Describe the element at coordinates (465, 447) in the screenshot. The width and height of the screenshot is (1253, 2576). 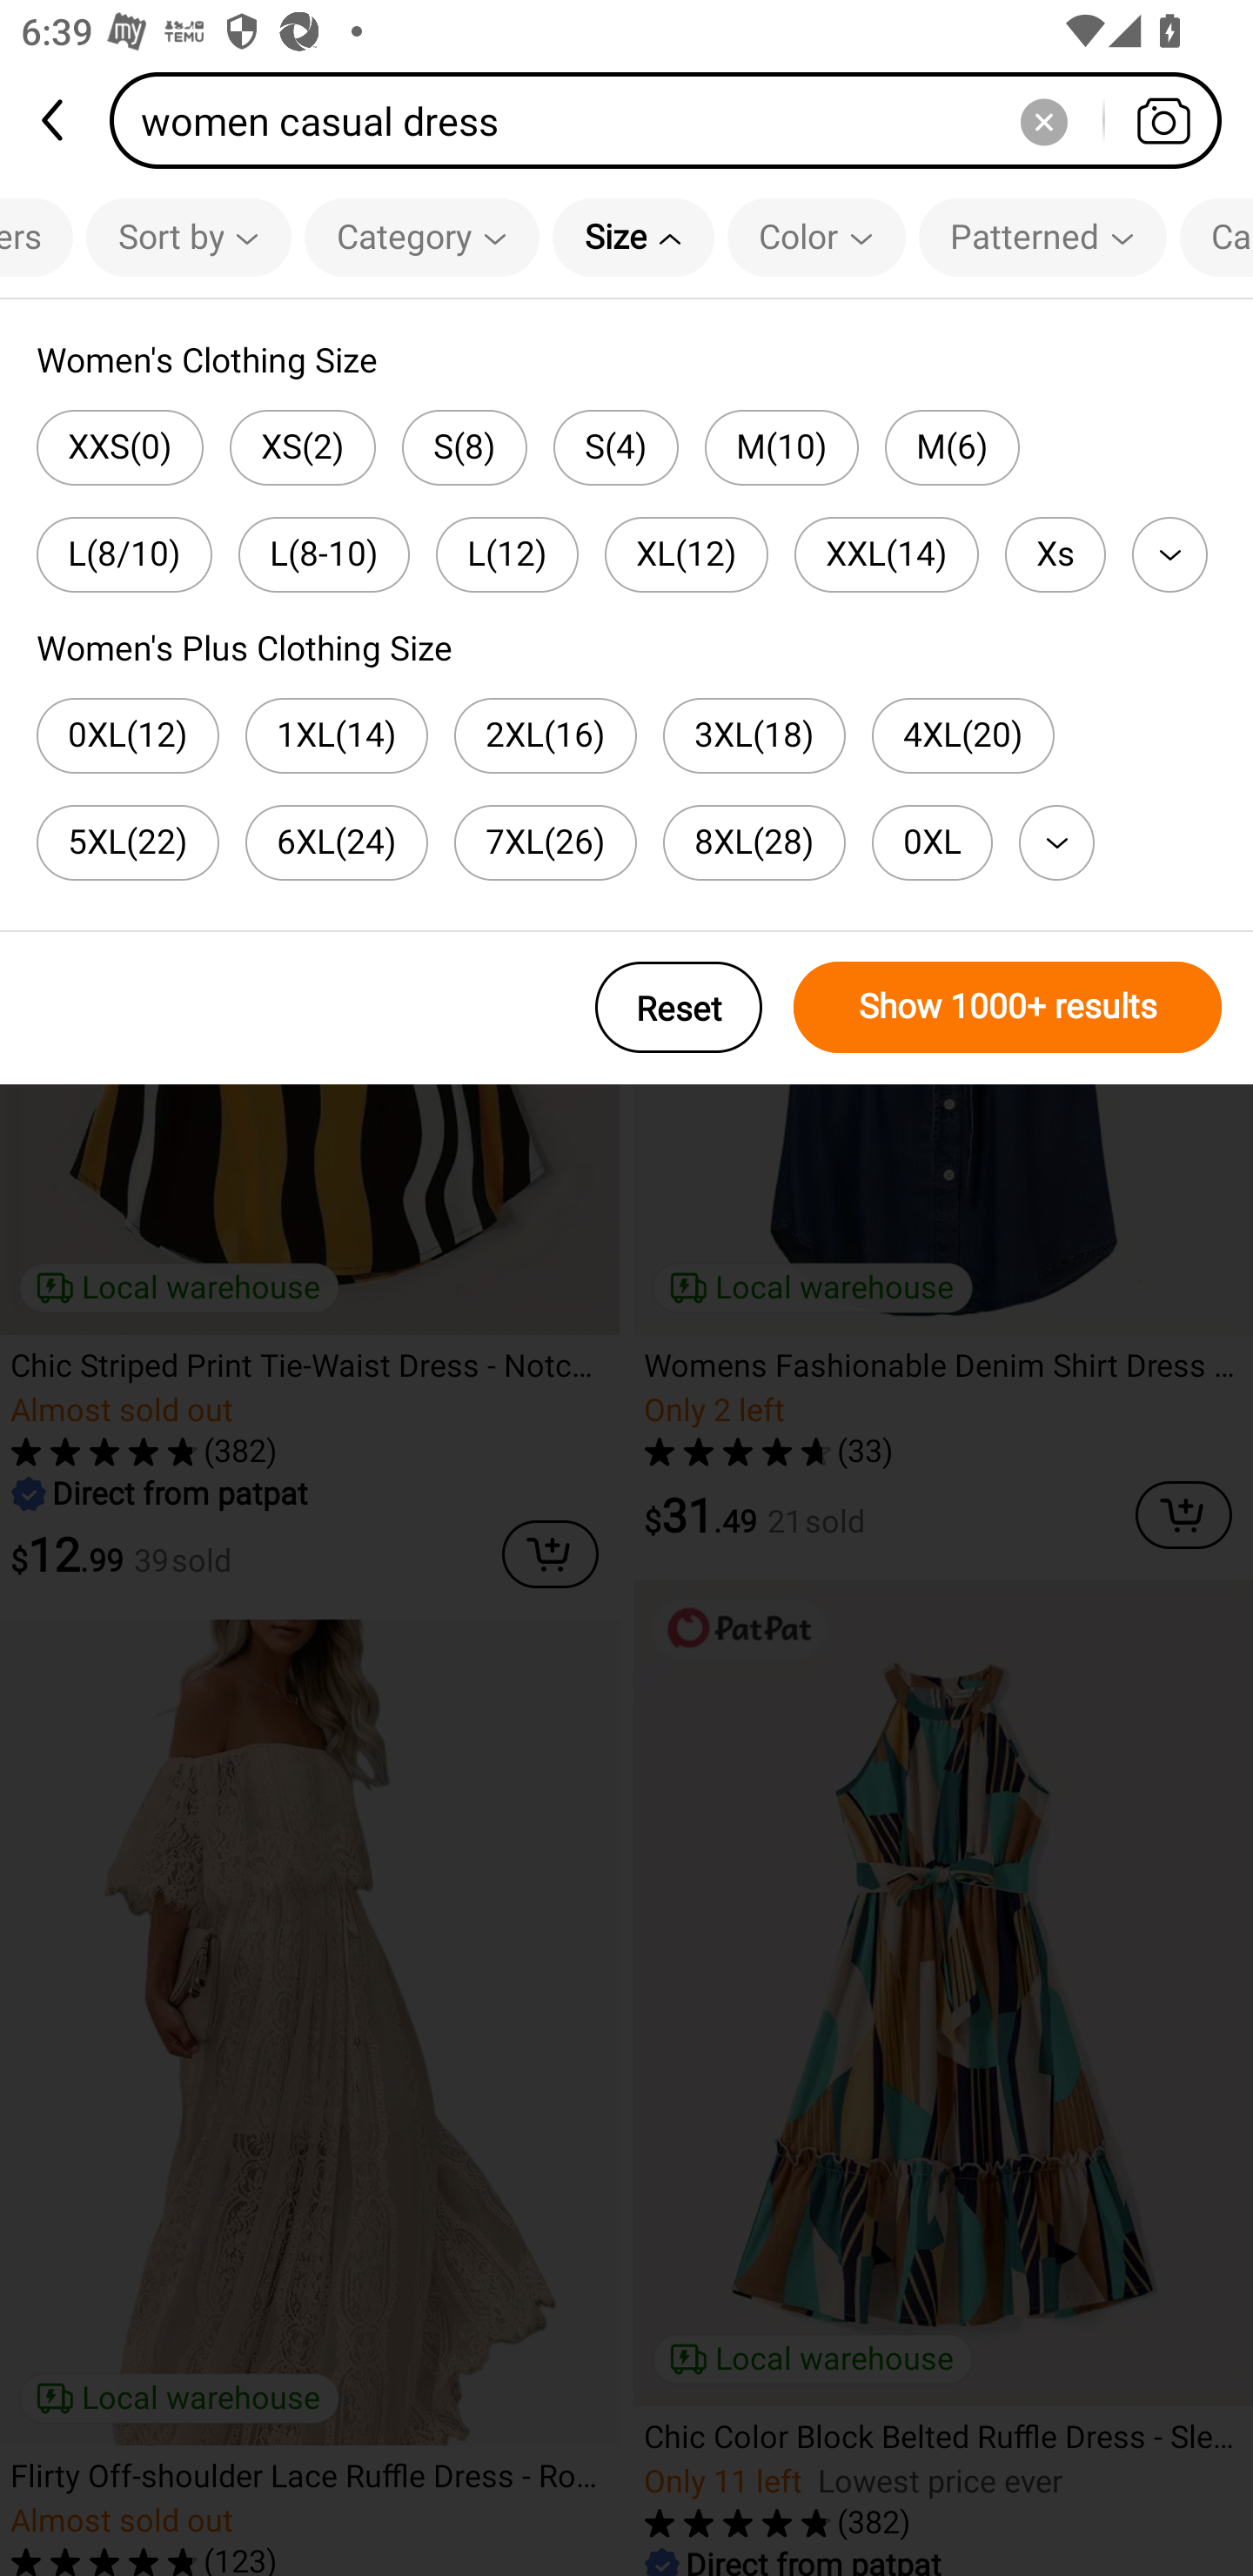
I see `S(8)` at that location.